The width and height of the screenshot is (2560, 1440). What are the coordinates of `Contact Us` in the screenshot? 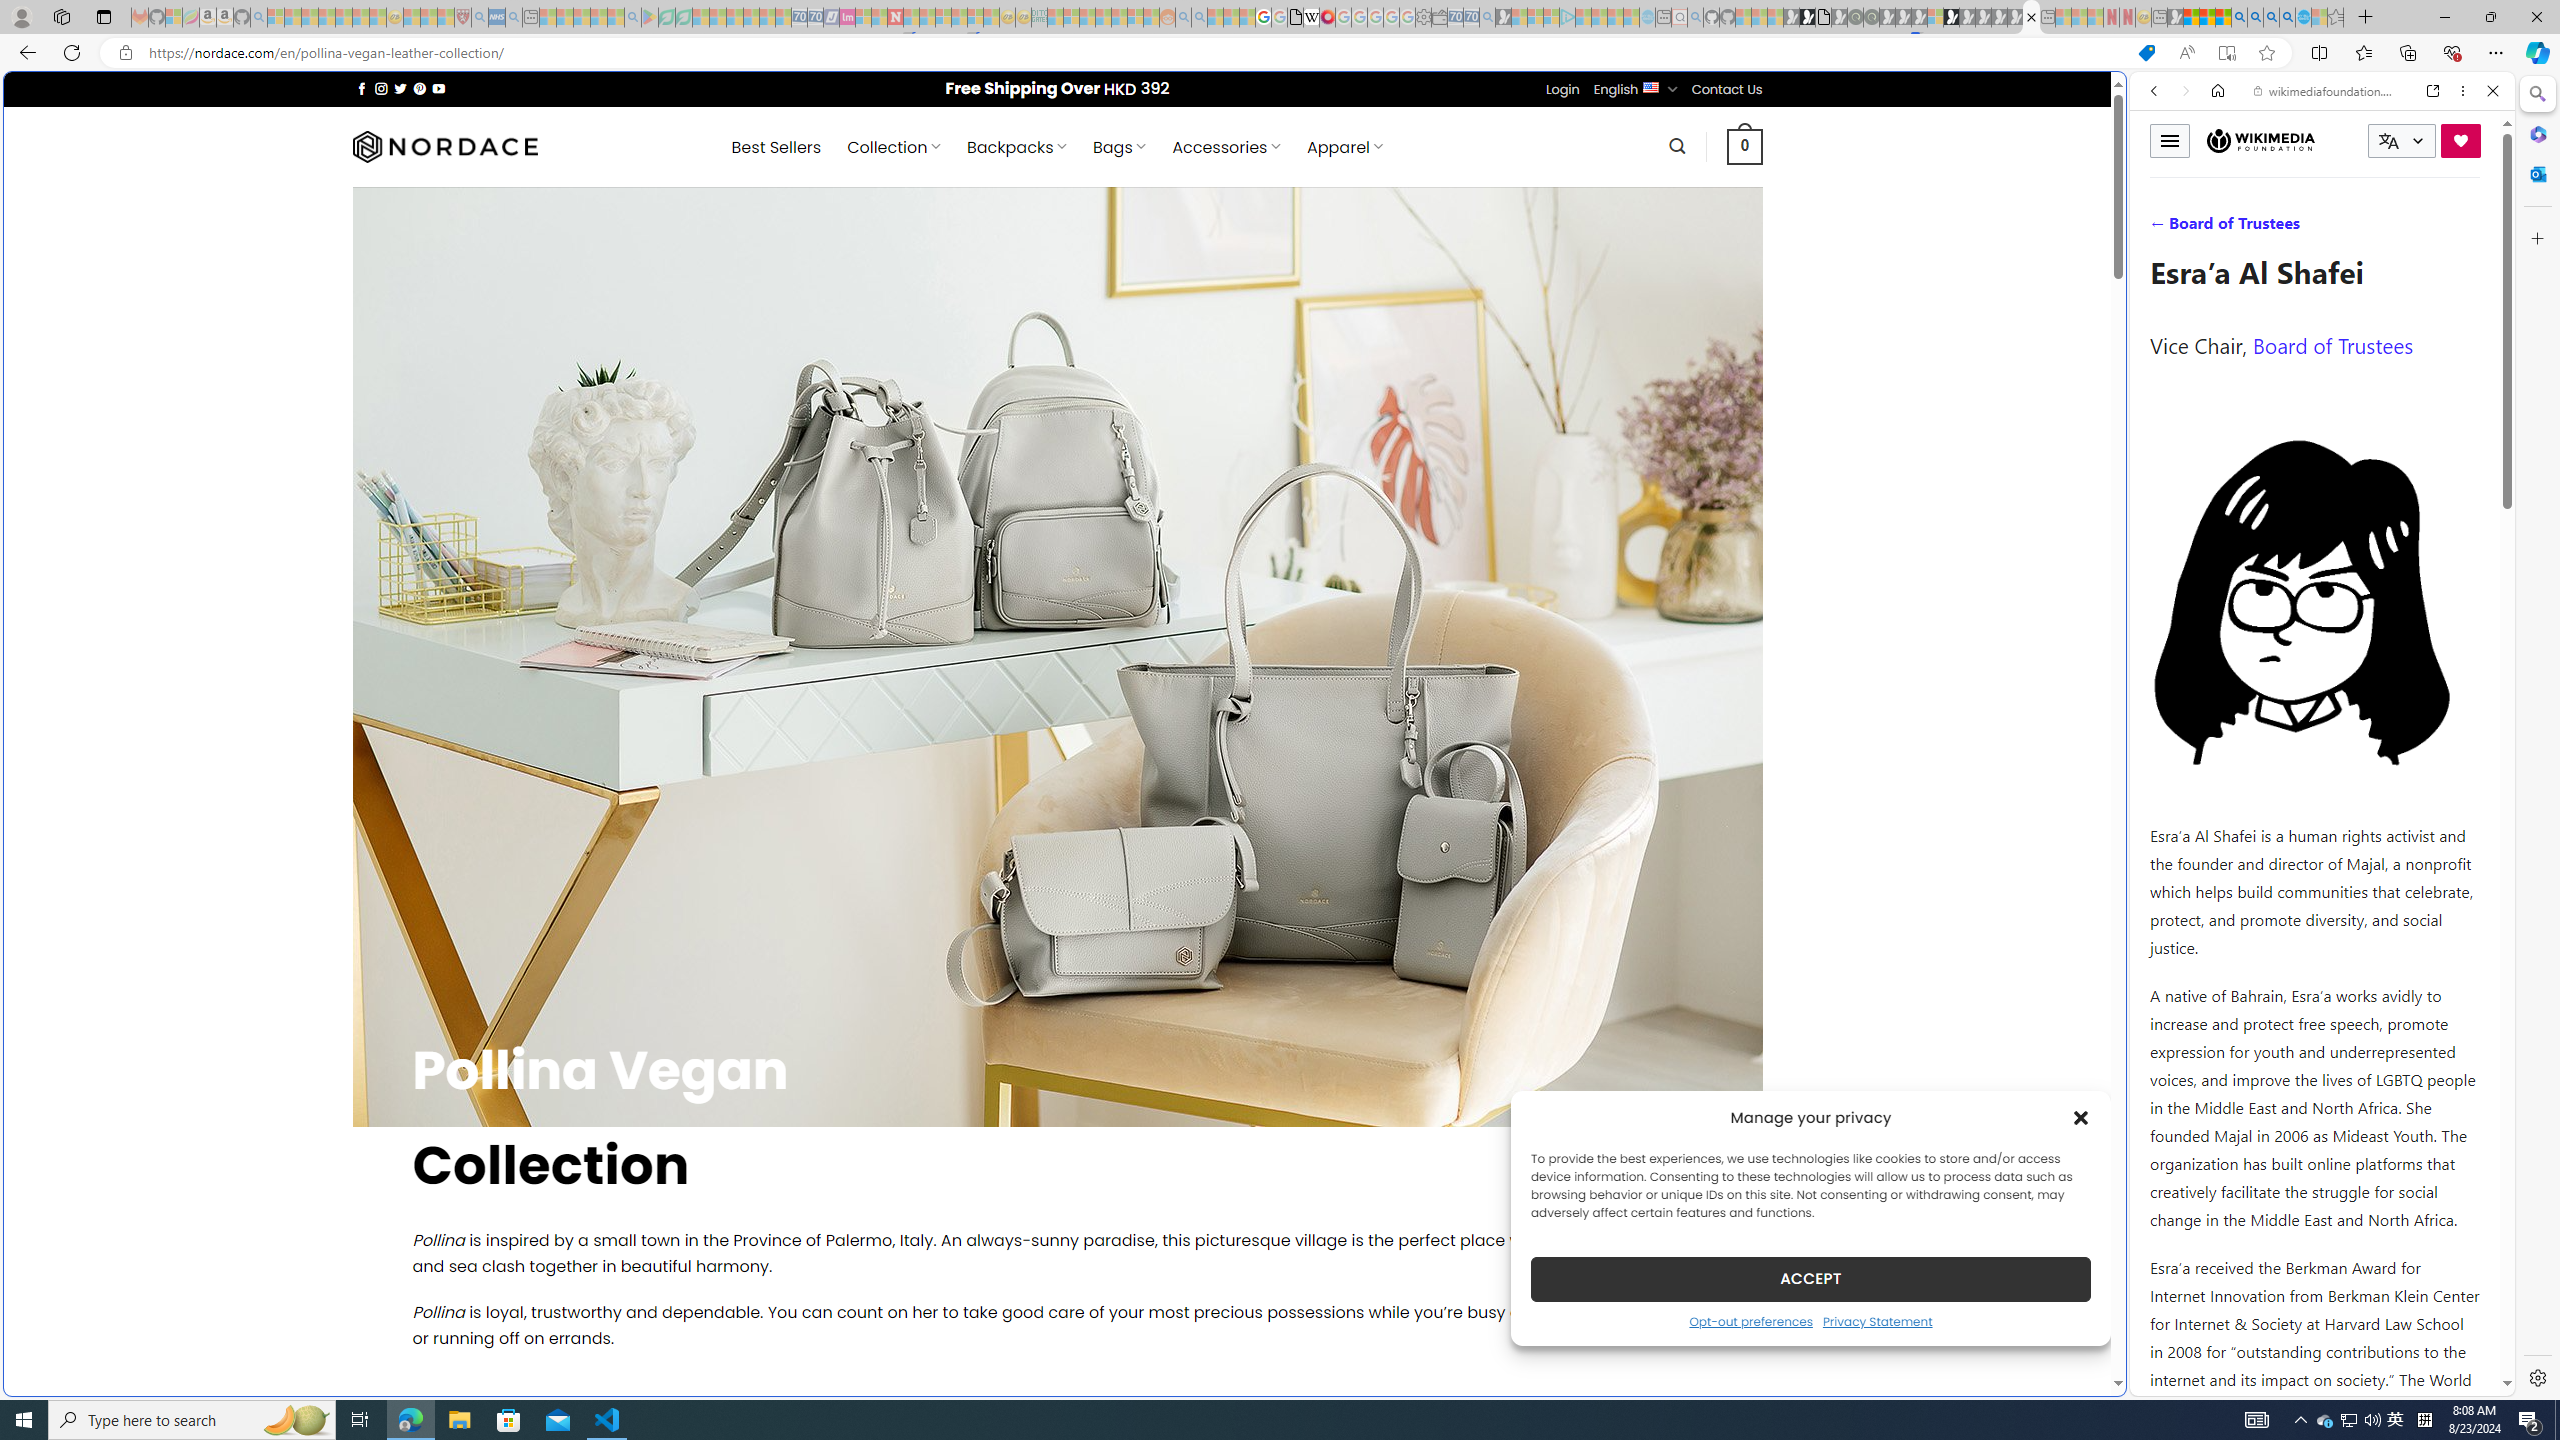 It's located at (1728, 90).